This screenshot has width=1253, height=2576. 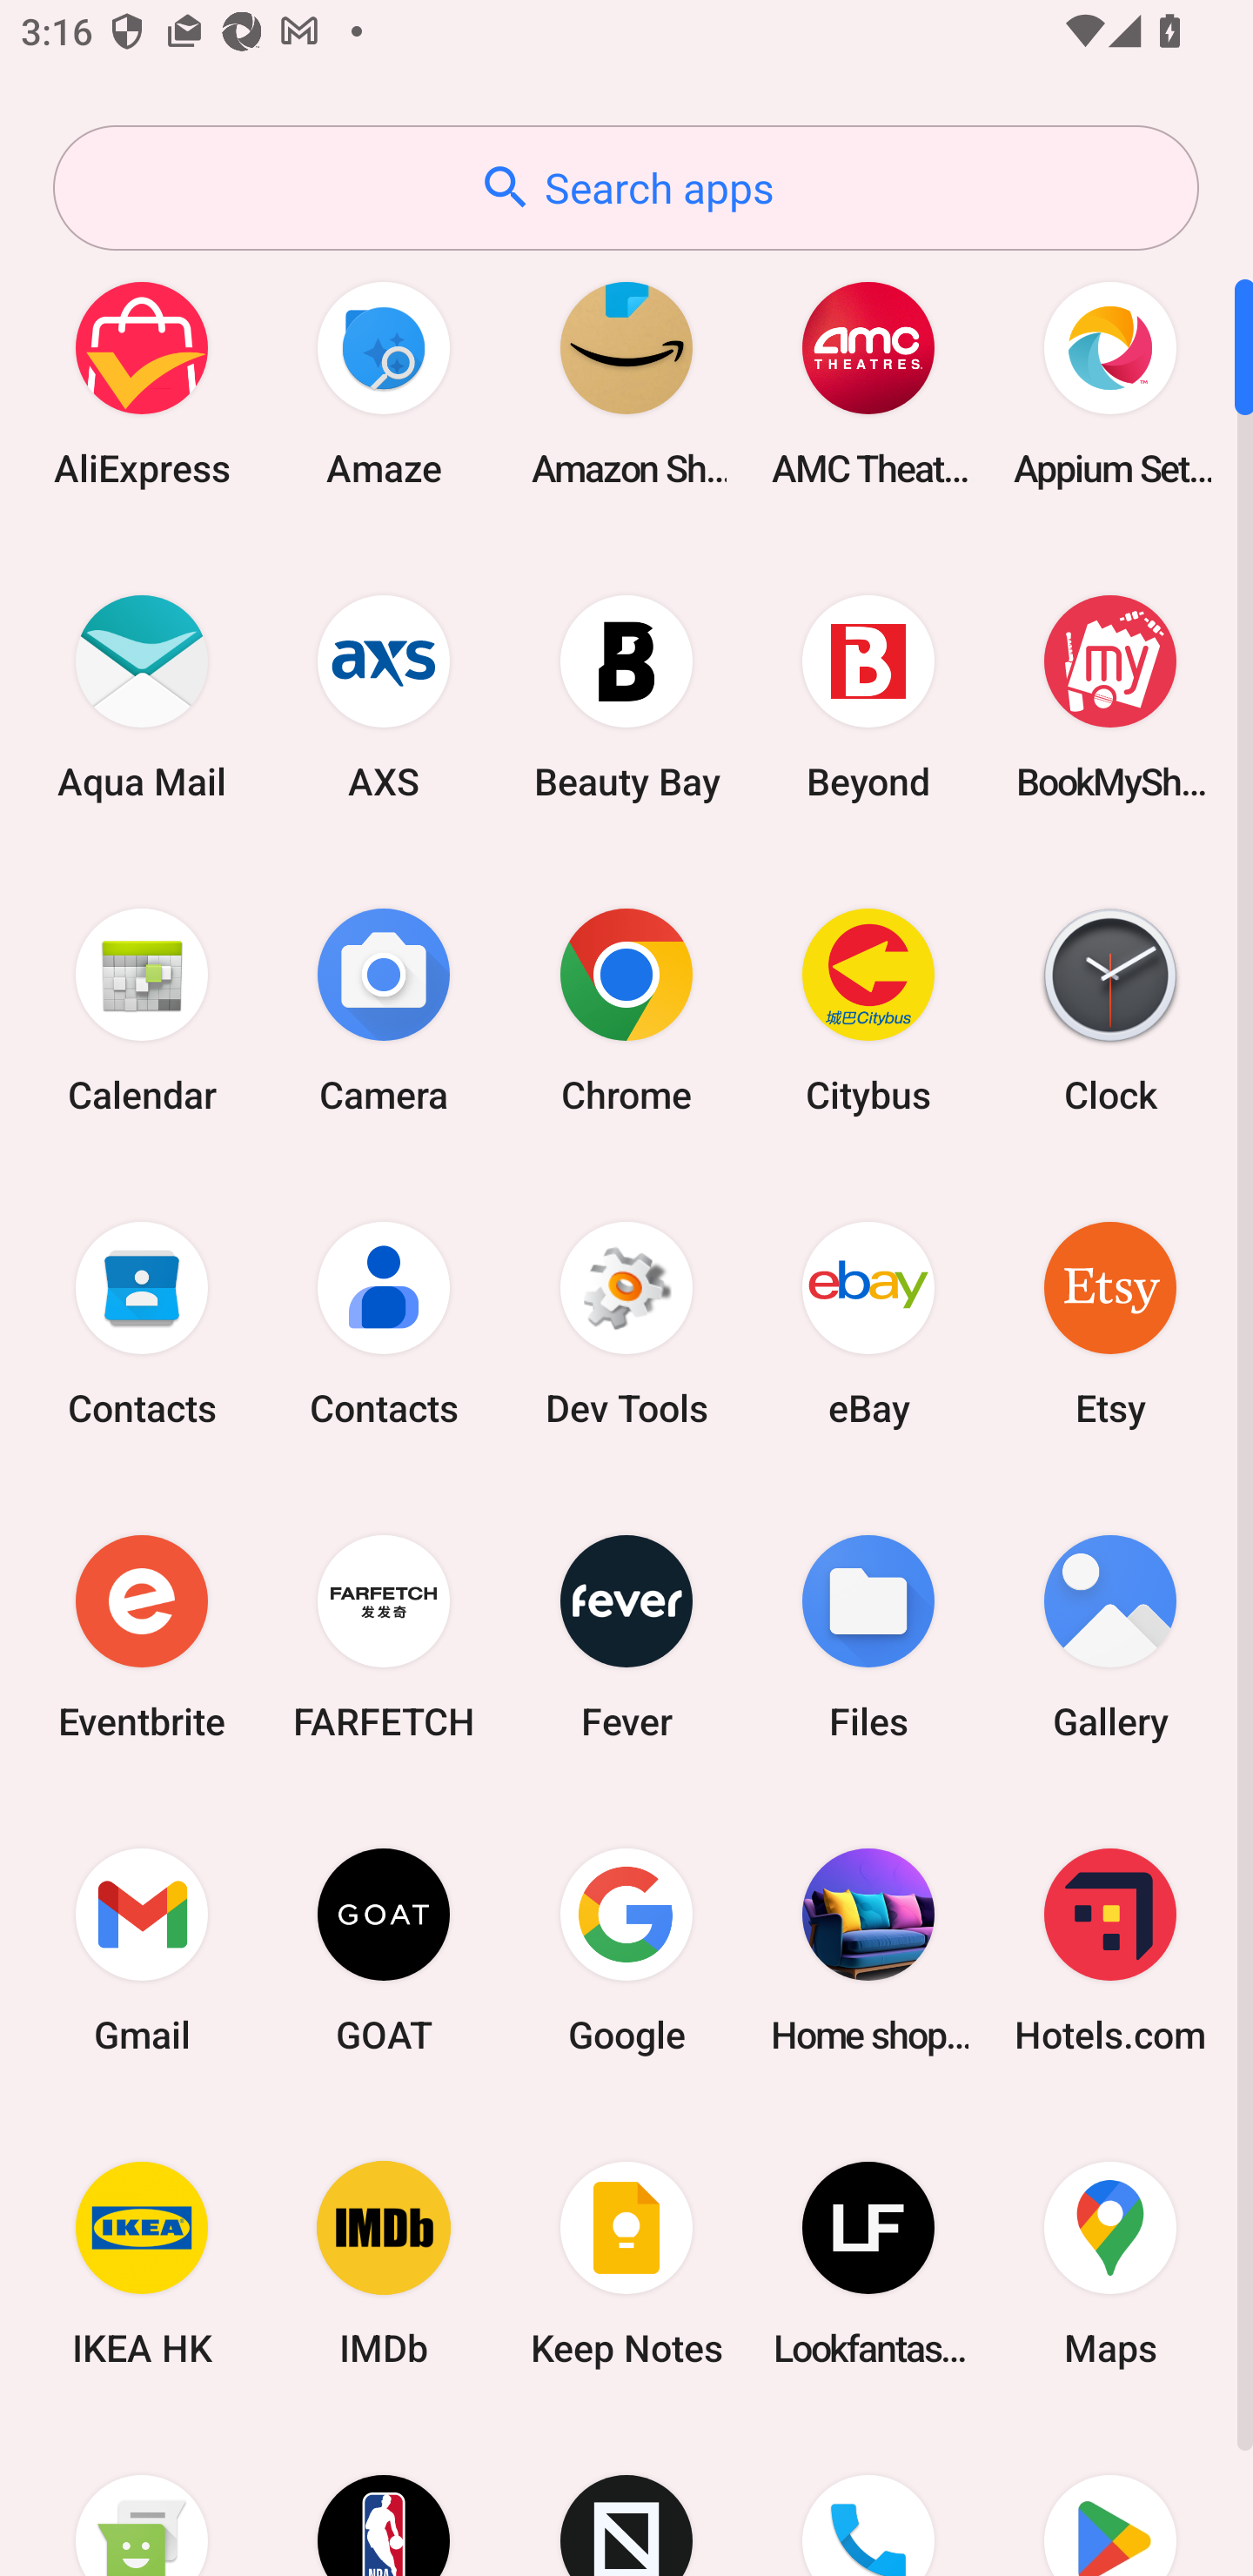 What do you see at coordinates (384, 1010) in the screenshot?
I see `Camera` at bounding box center [384, 1010].